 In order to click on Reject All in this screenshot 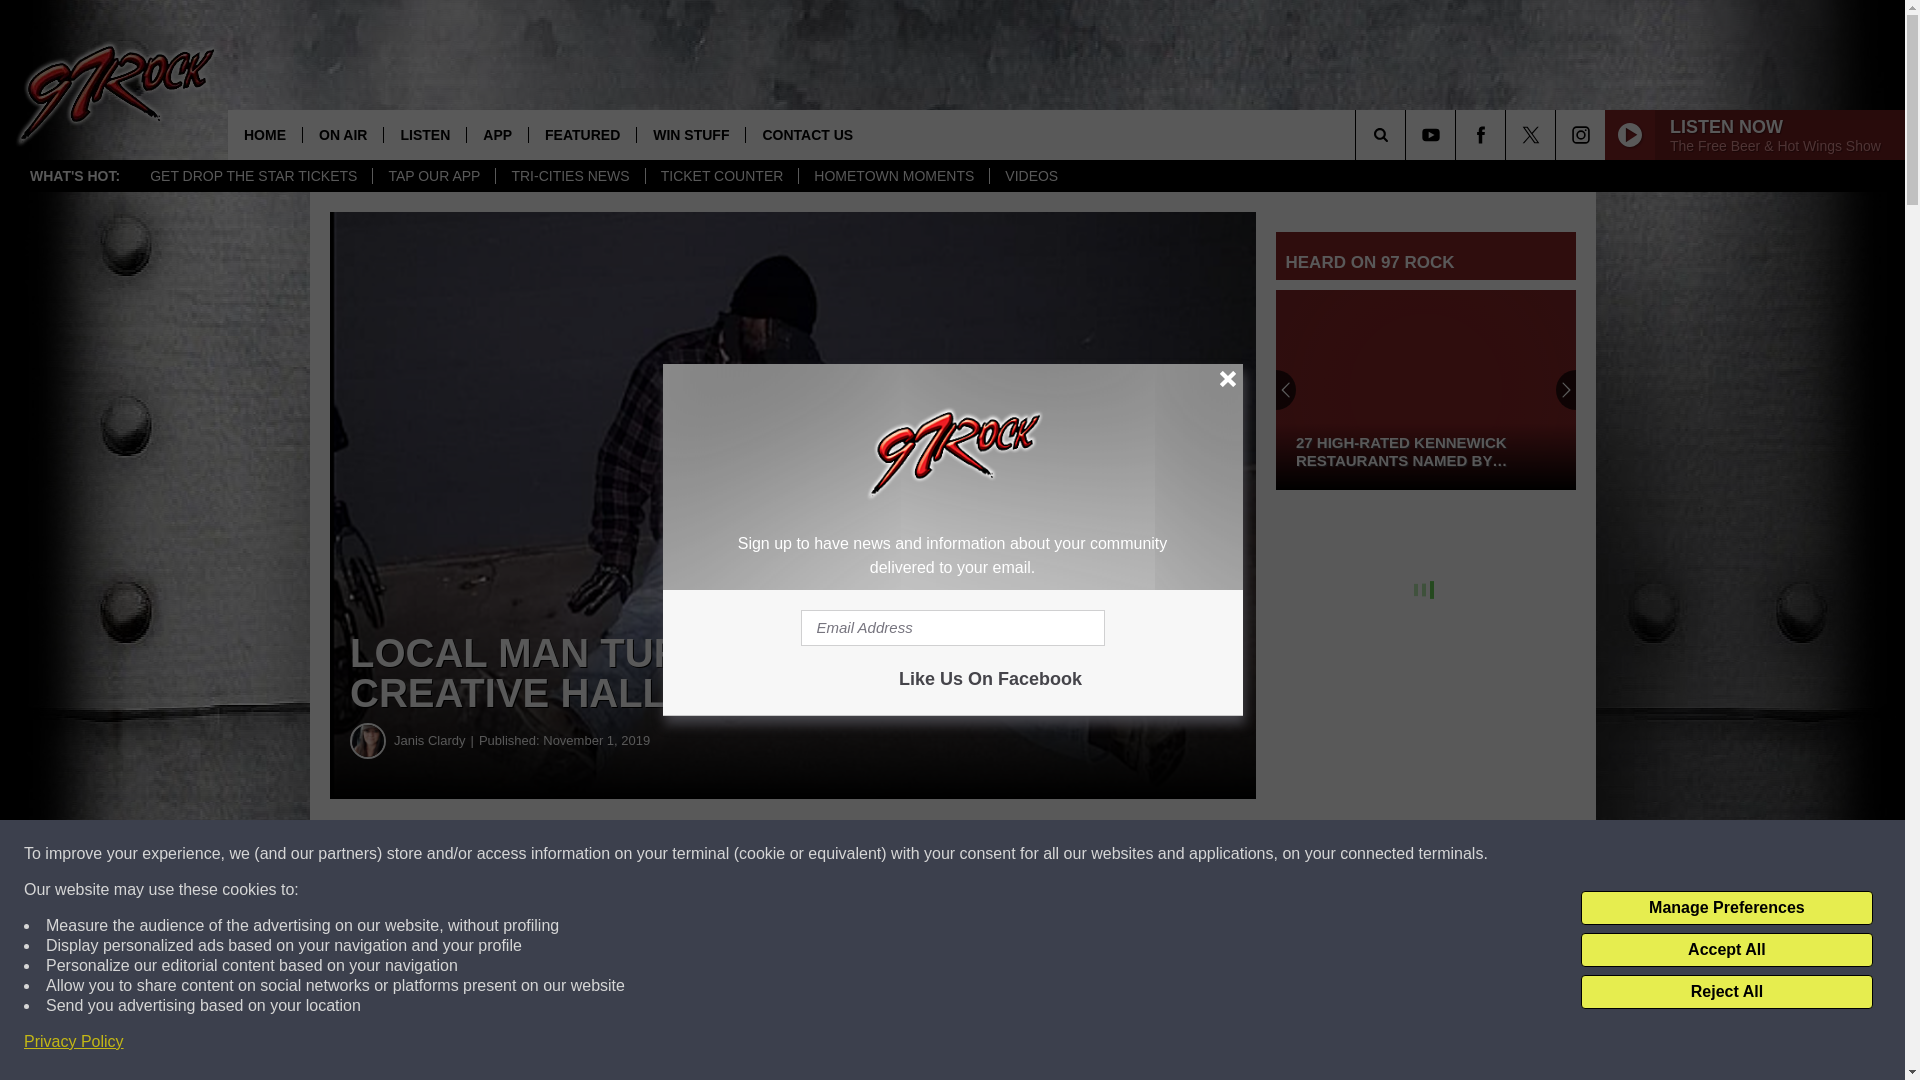, I will do `click(1726, 992)`.